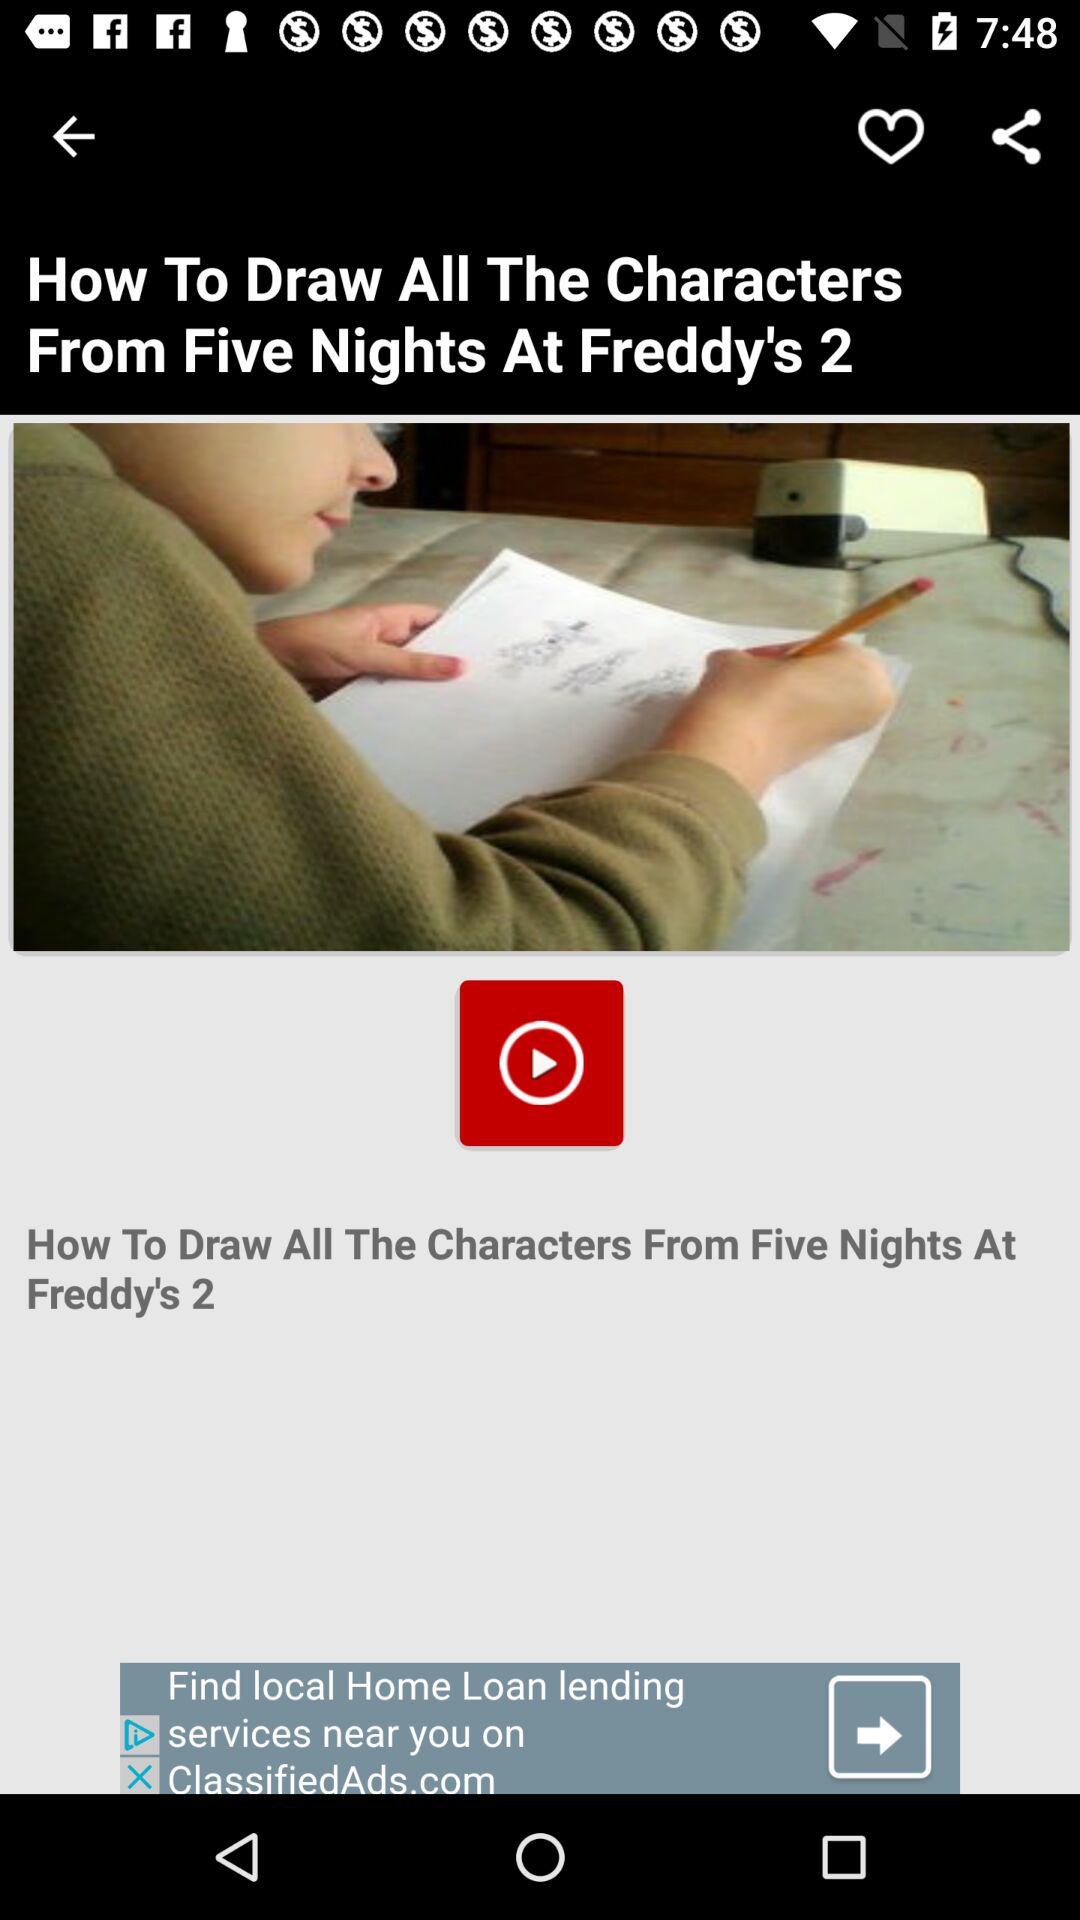  I want to click on advertisement, so click(540, 1728).